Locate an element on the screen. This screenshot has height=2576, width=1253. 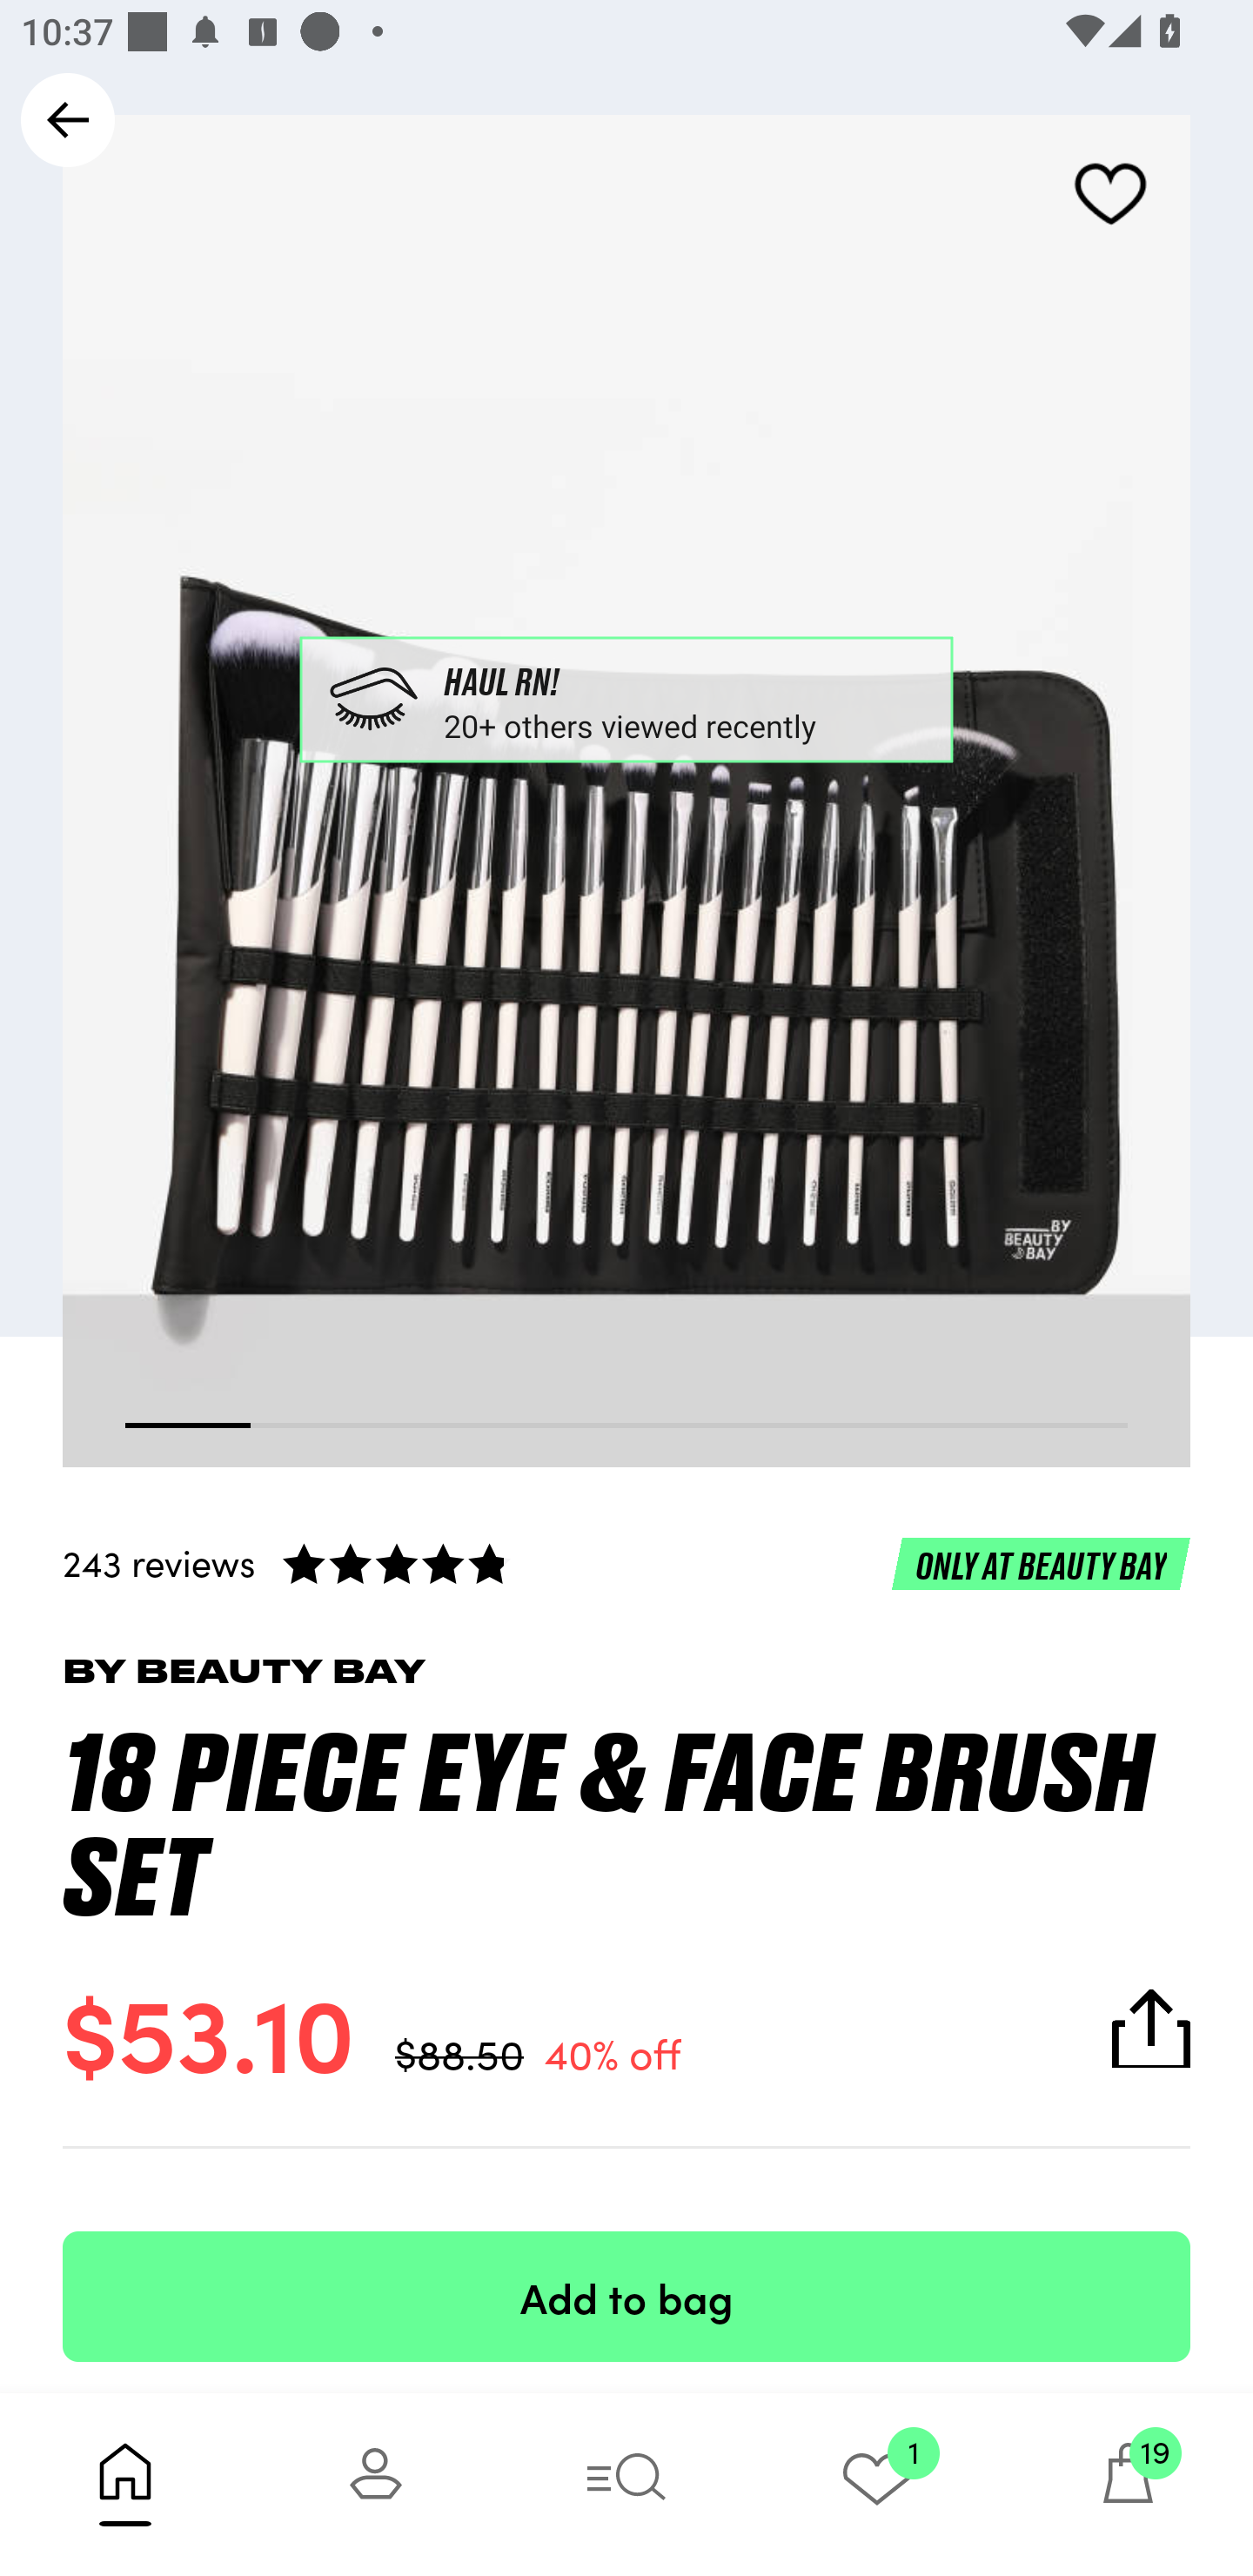
Add to bag is located at coordinates (626, 2296).